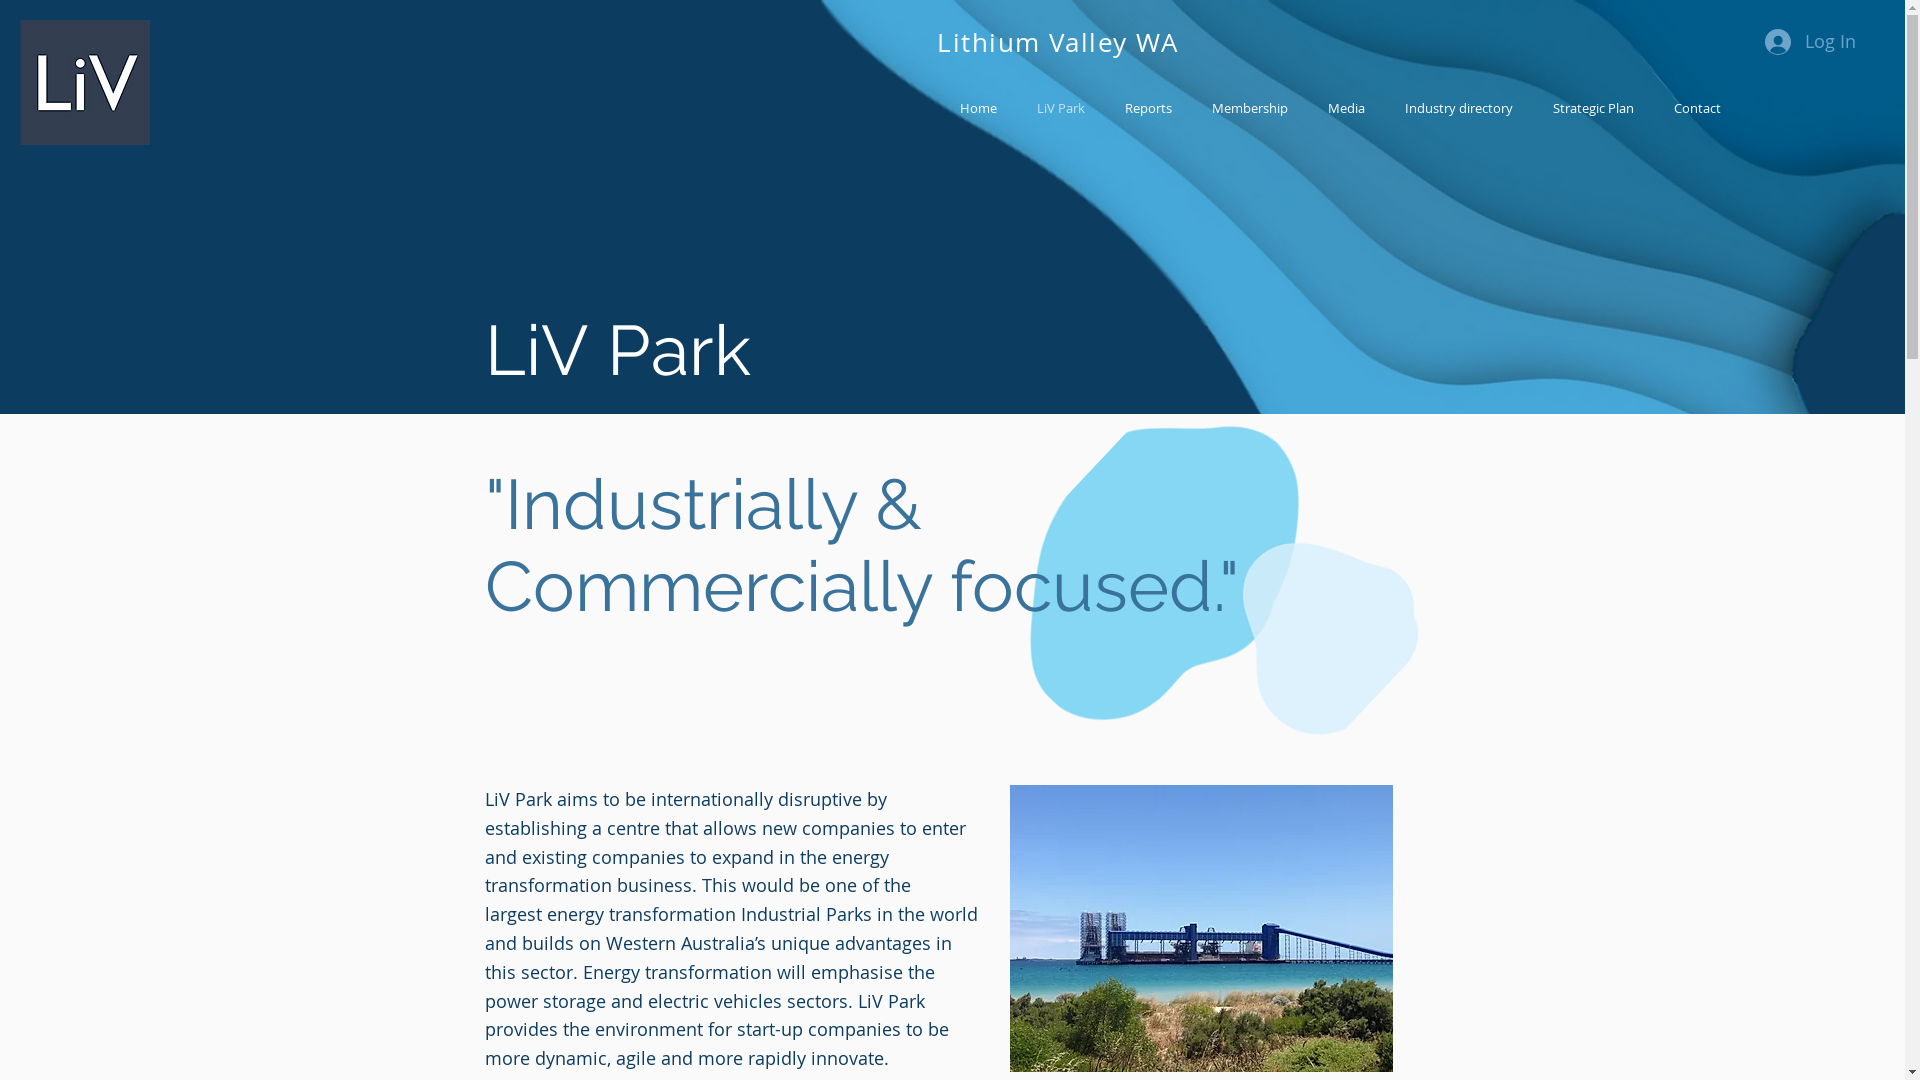 This screenshot has height=1080, width=1920. Describe the element at coordinates (978, 108) in the screenshot. I see `Home` at that location.